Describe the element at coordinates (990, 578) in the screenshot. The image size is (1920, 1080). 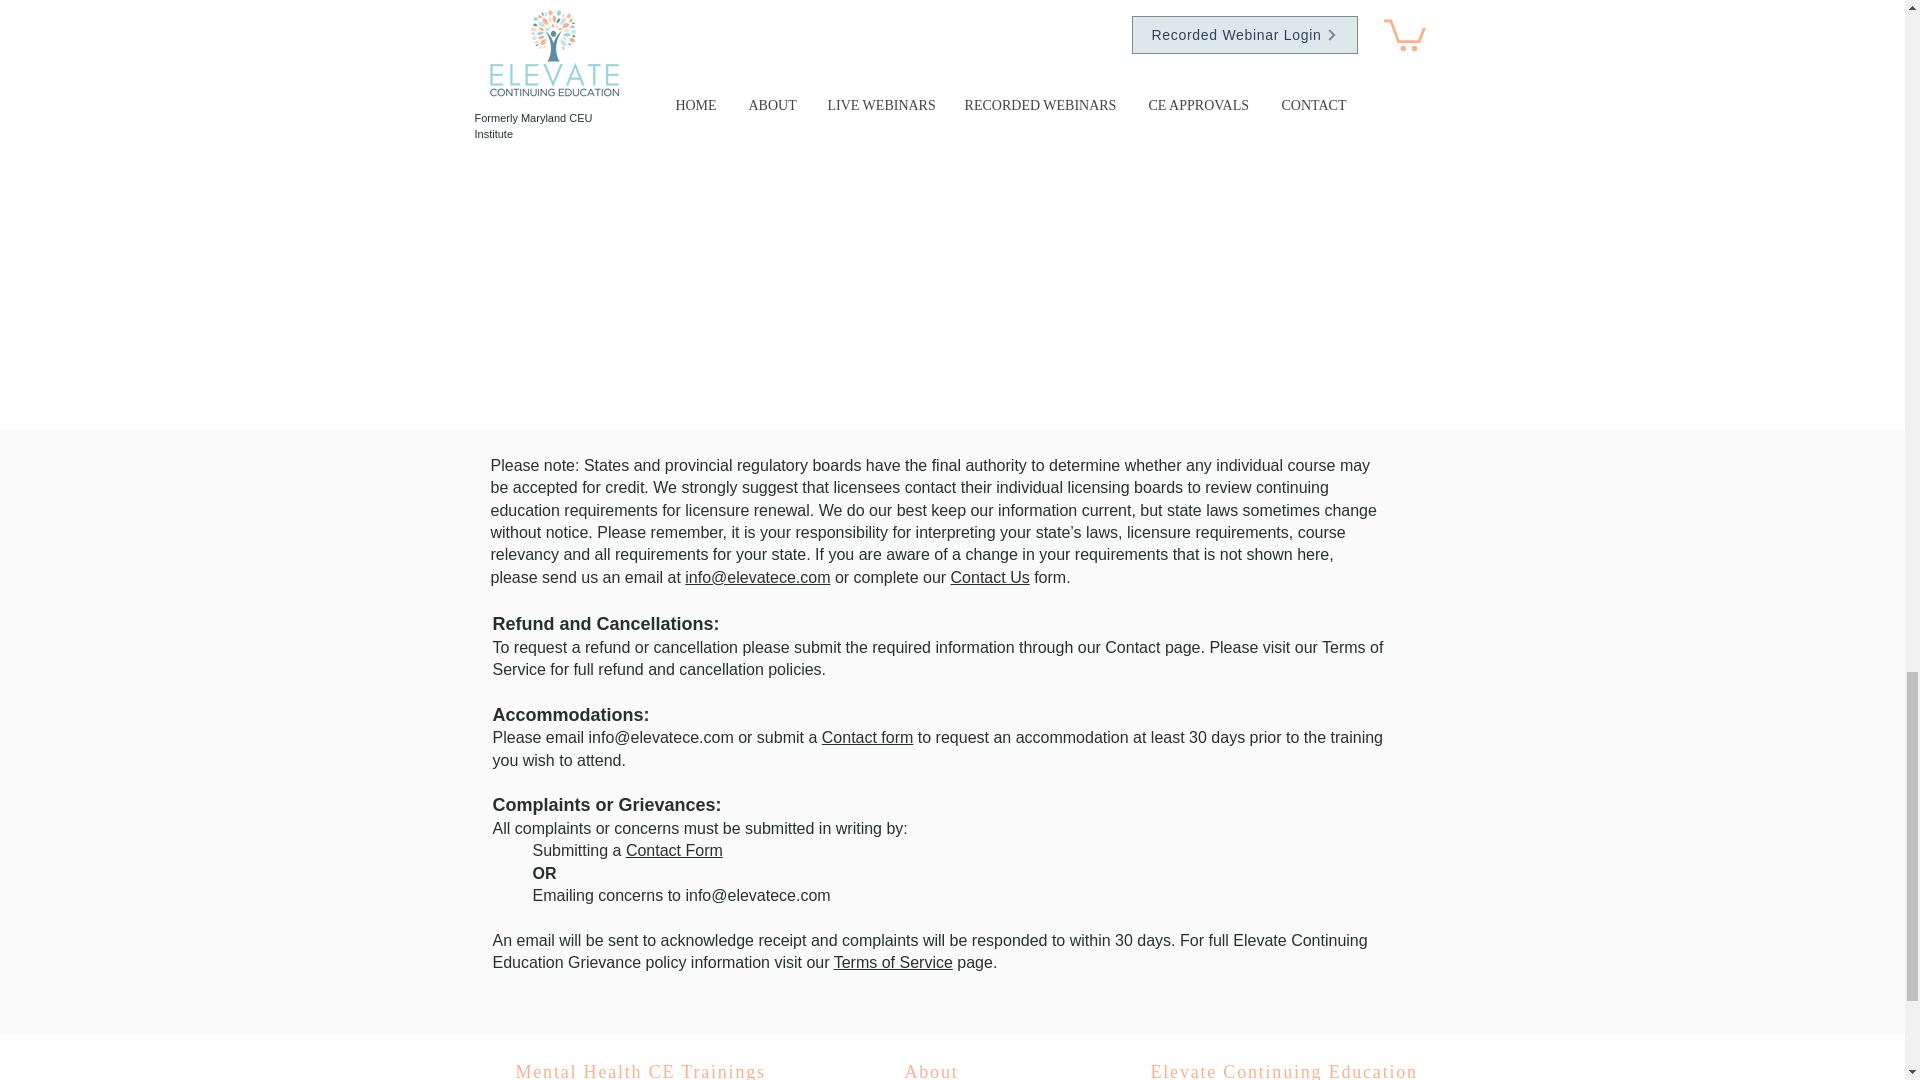
I see `Contact Us` at that location.